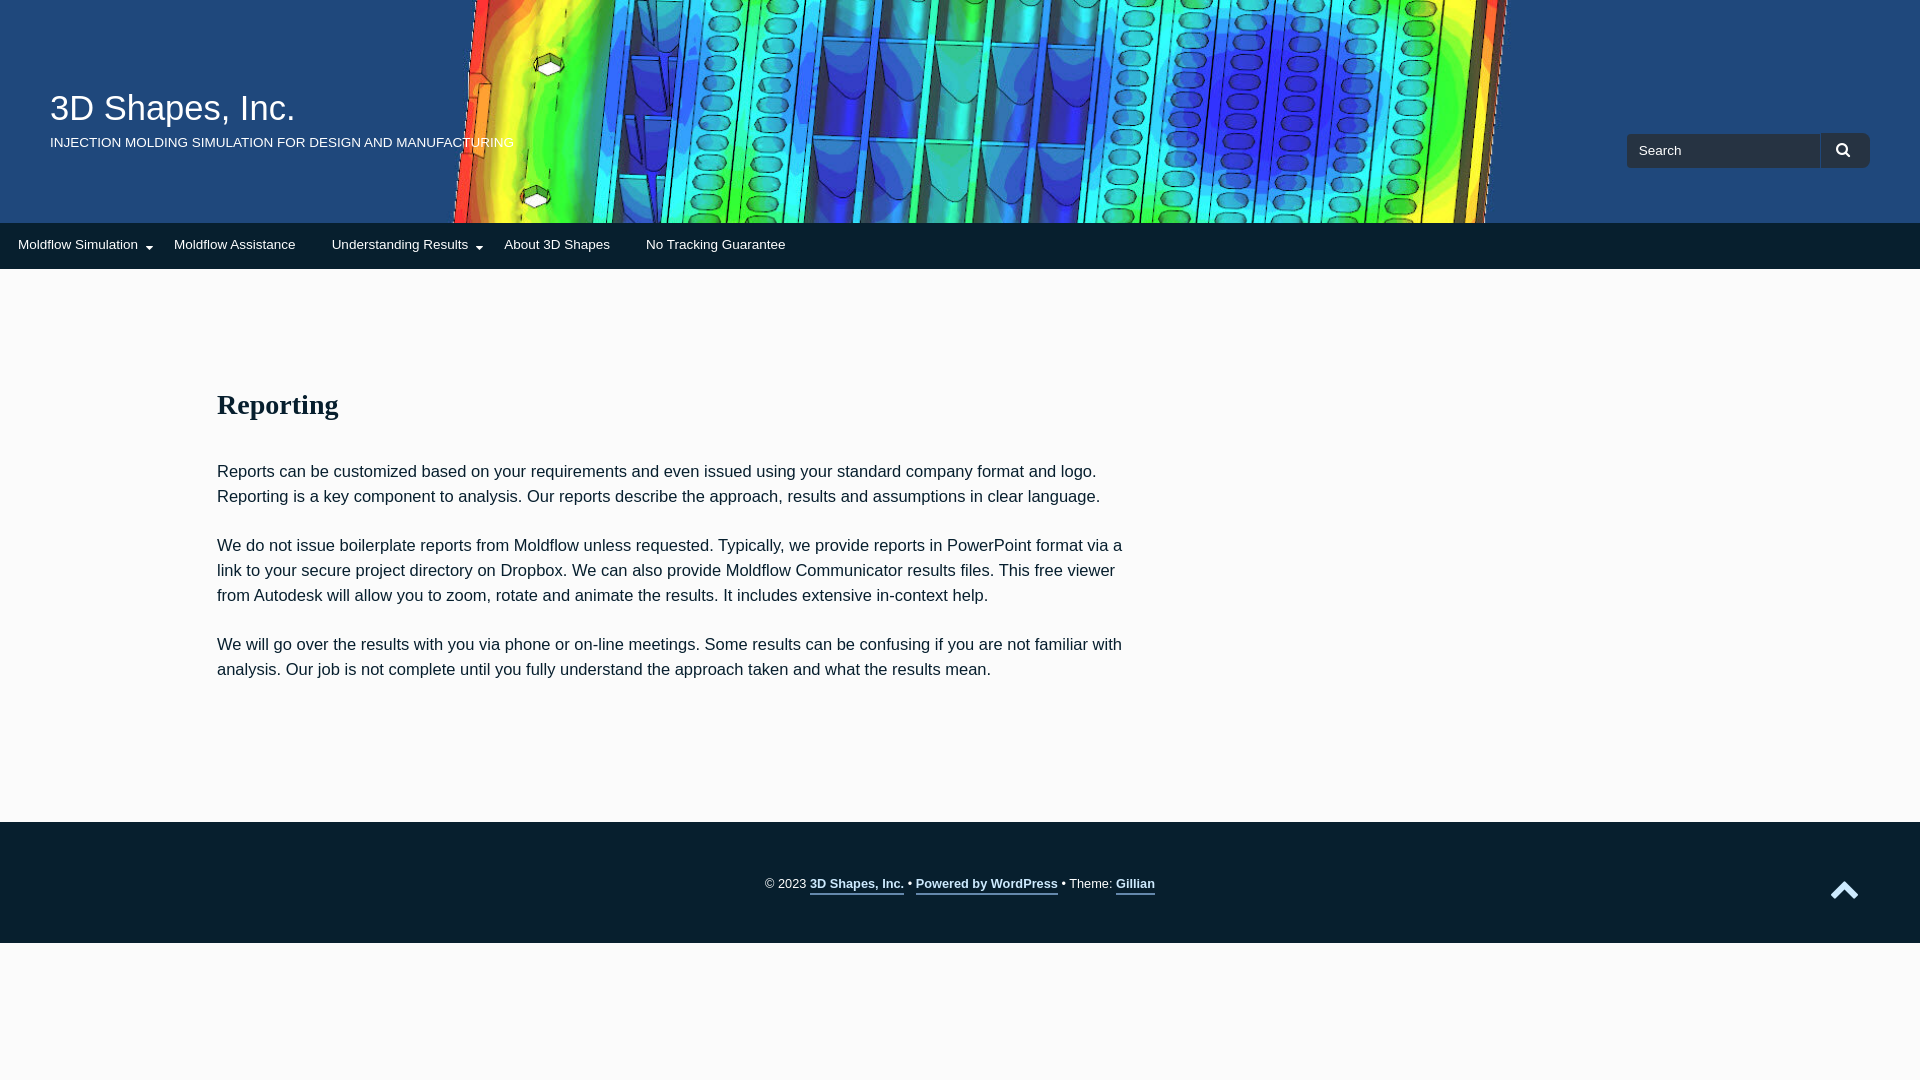 The width and height of the screenshot is (1920, 1080). Describe the element at coordinates (857, 886) in the screenshot. I see `3D Shapes, Inc.` at that location.